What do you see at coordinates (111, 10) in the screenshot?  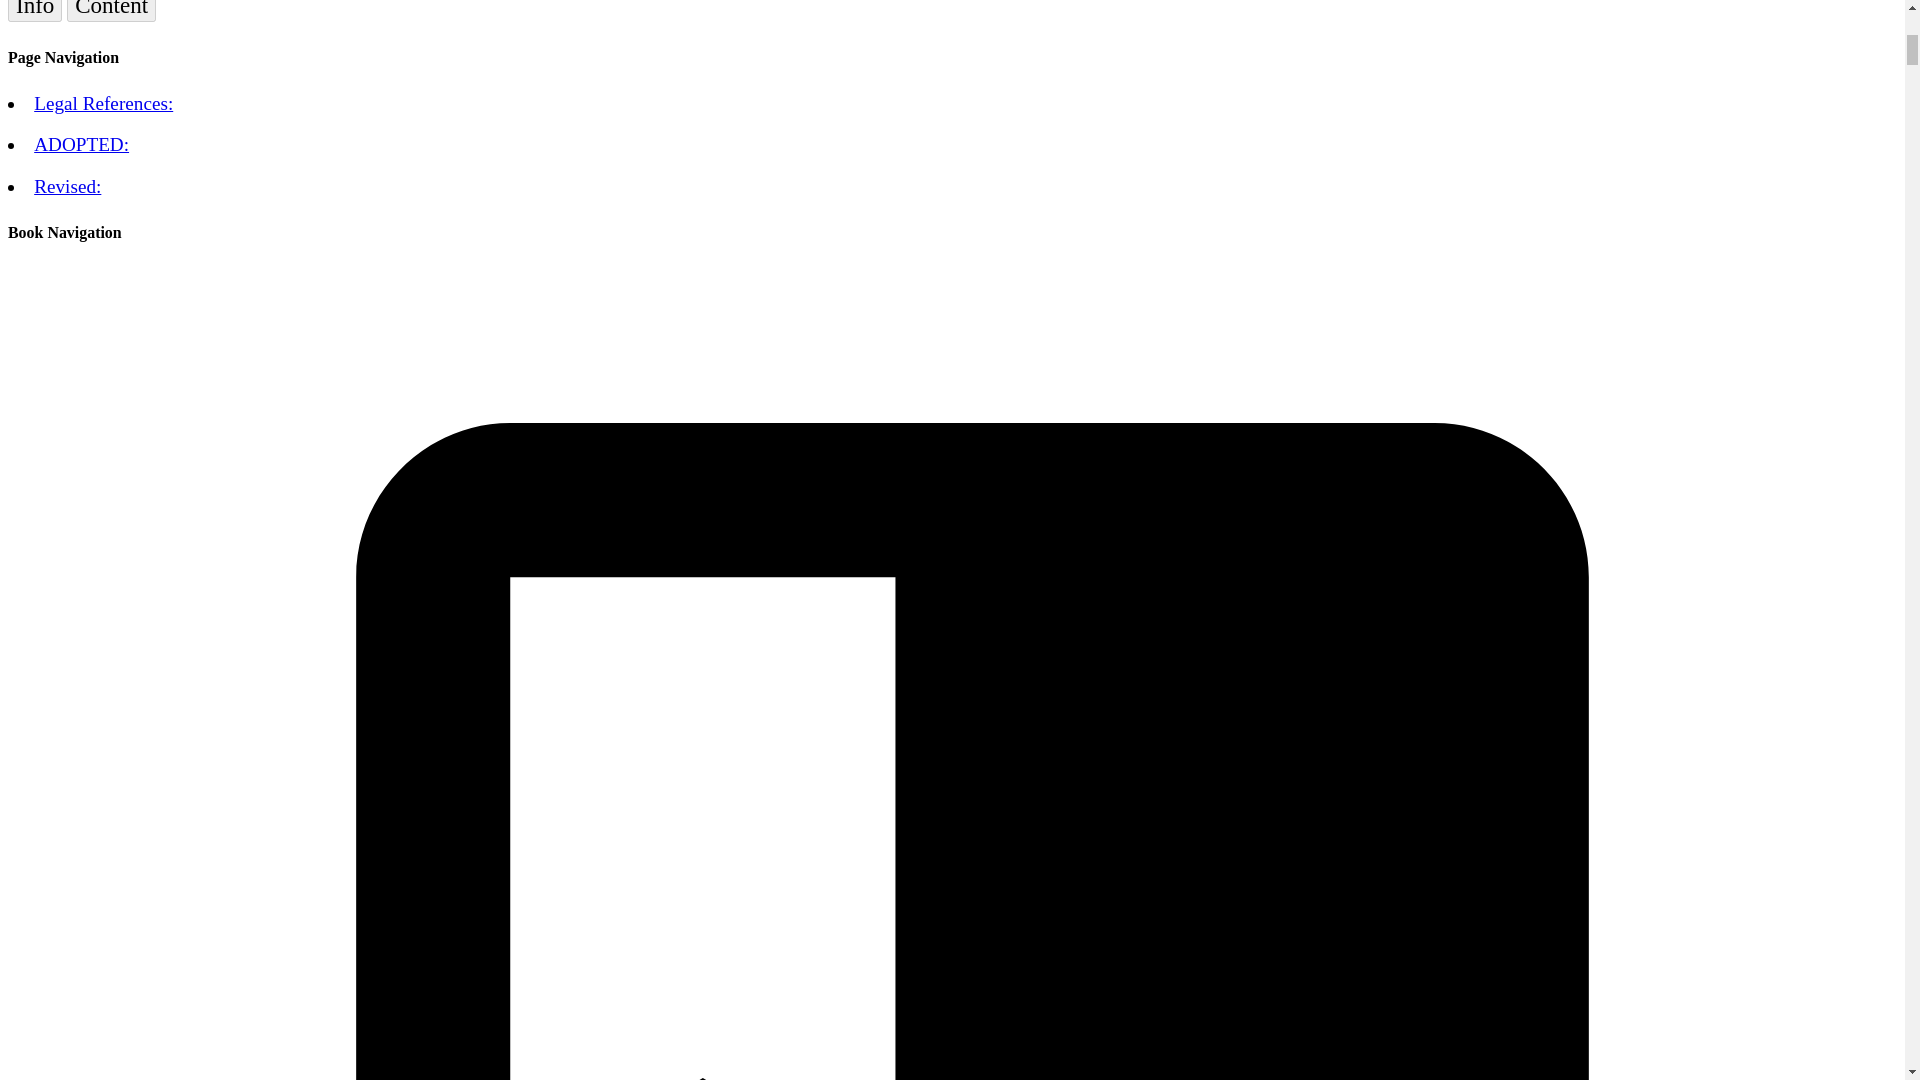 I see `Content` at bounding box center [111, 10].